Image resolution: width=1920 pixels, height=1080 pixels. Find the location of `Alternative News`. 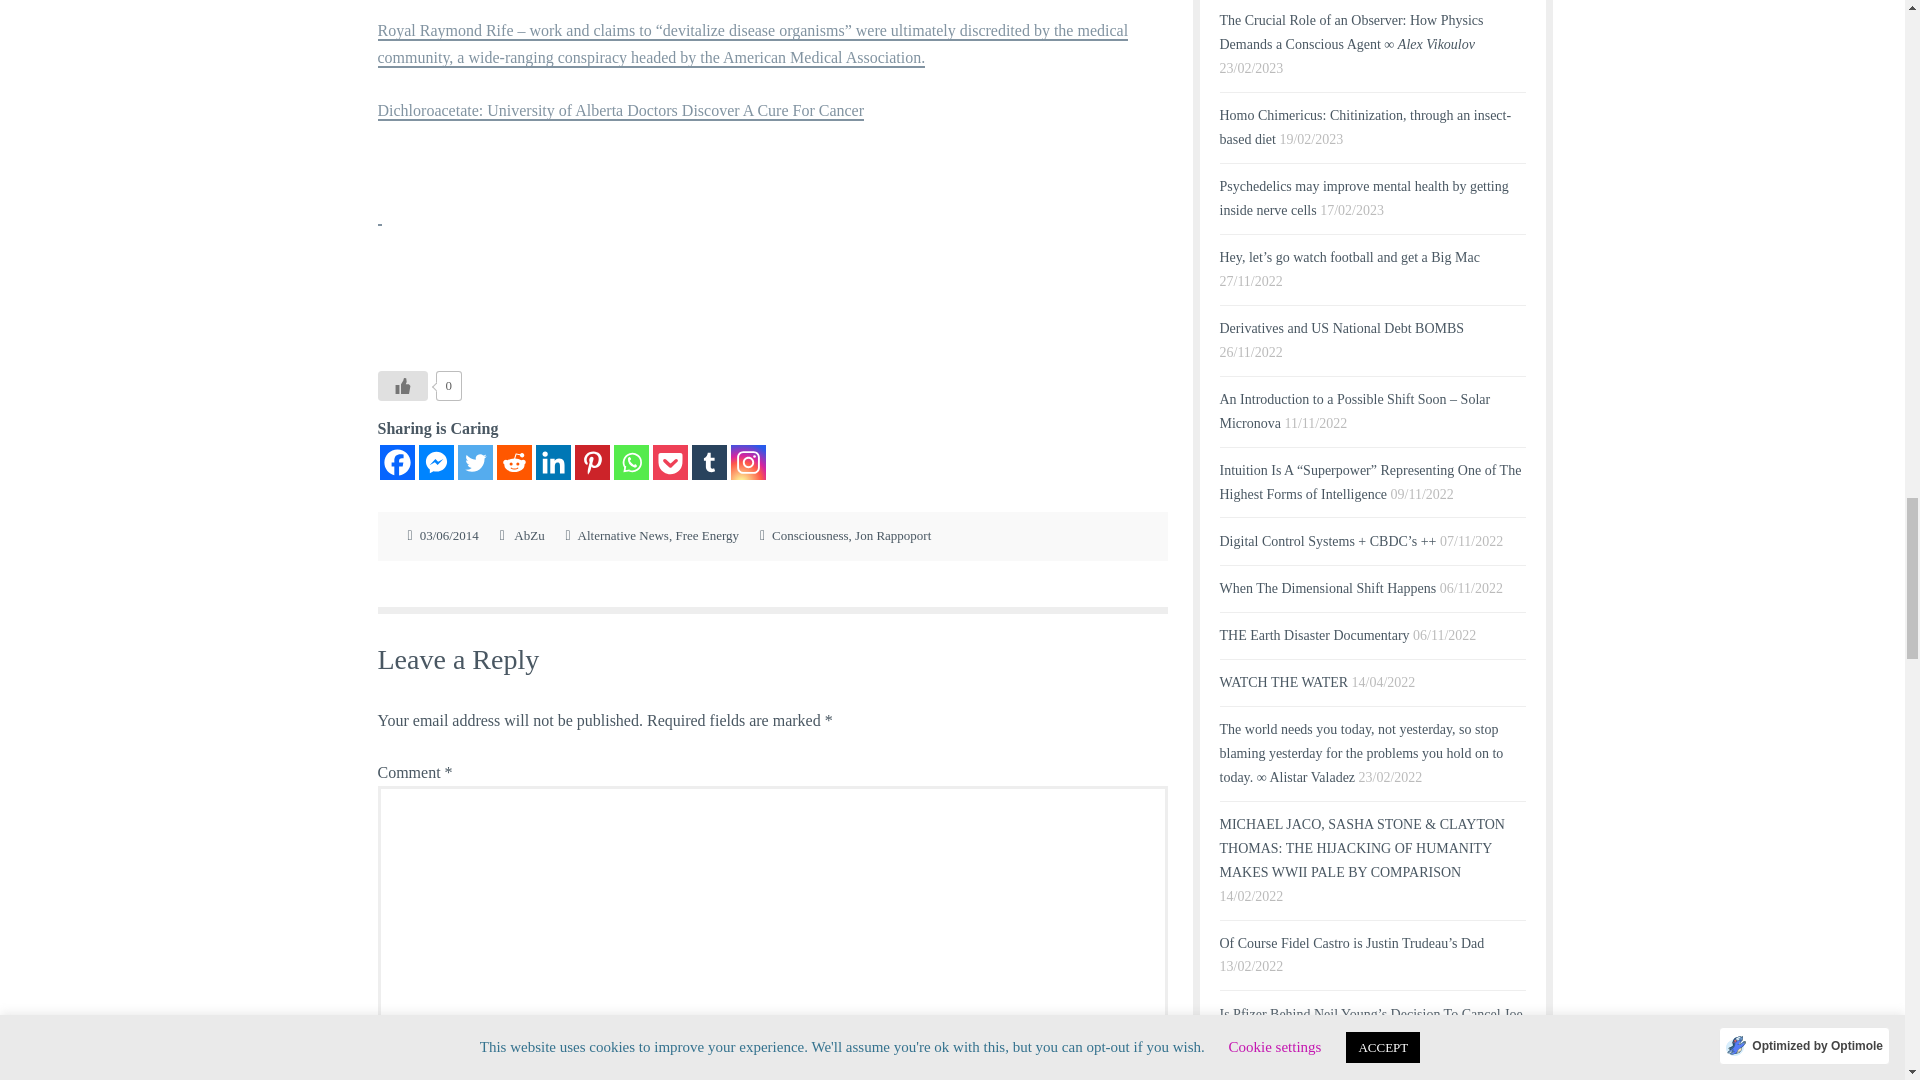

Alternative News is located at coordinates (622, 536).